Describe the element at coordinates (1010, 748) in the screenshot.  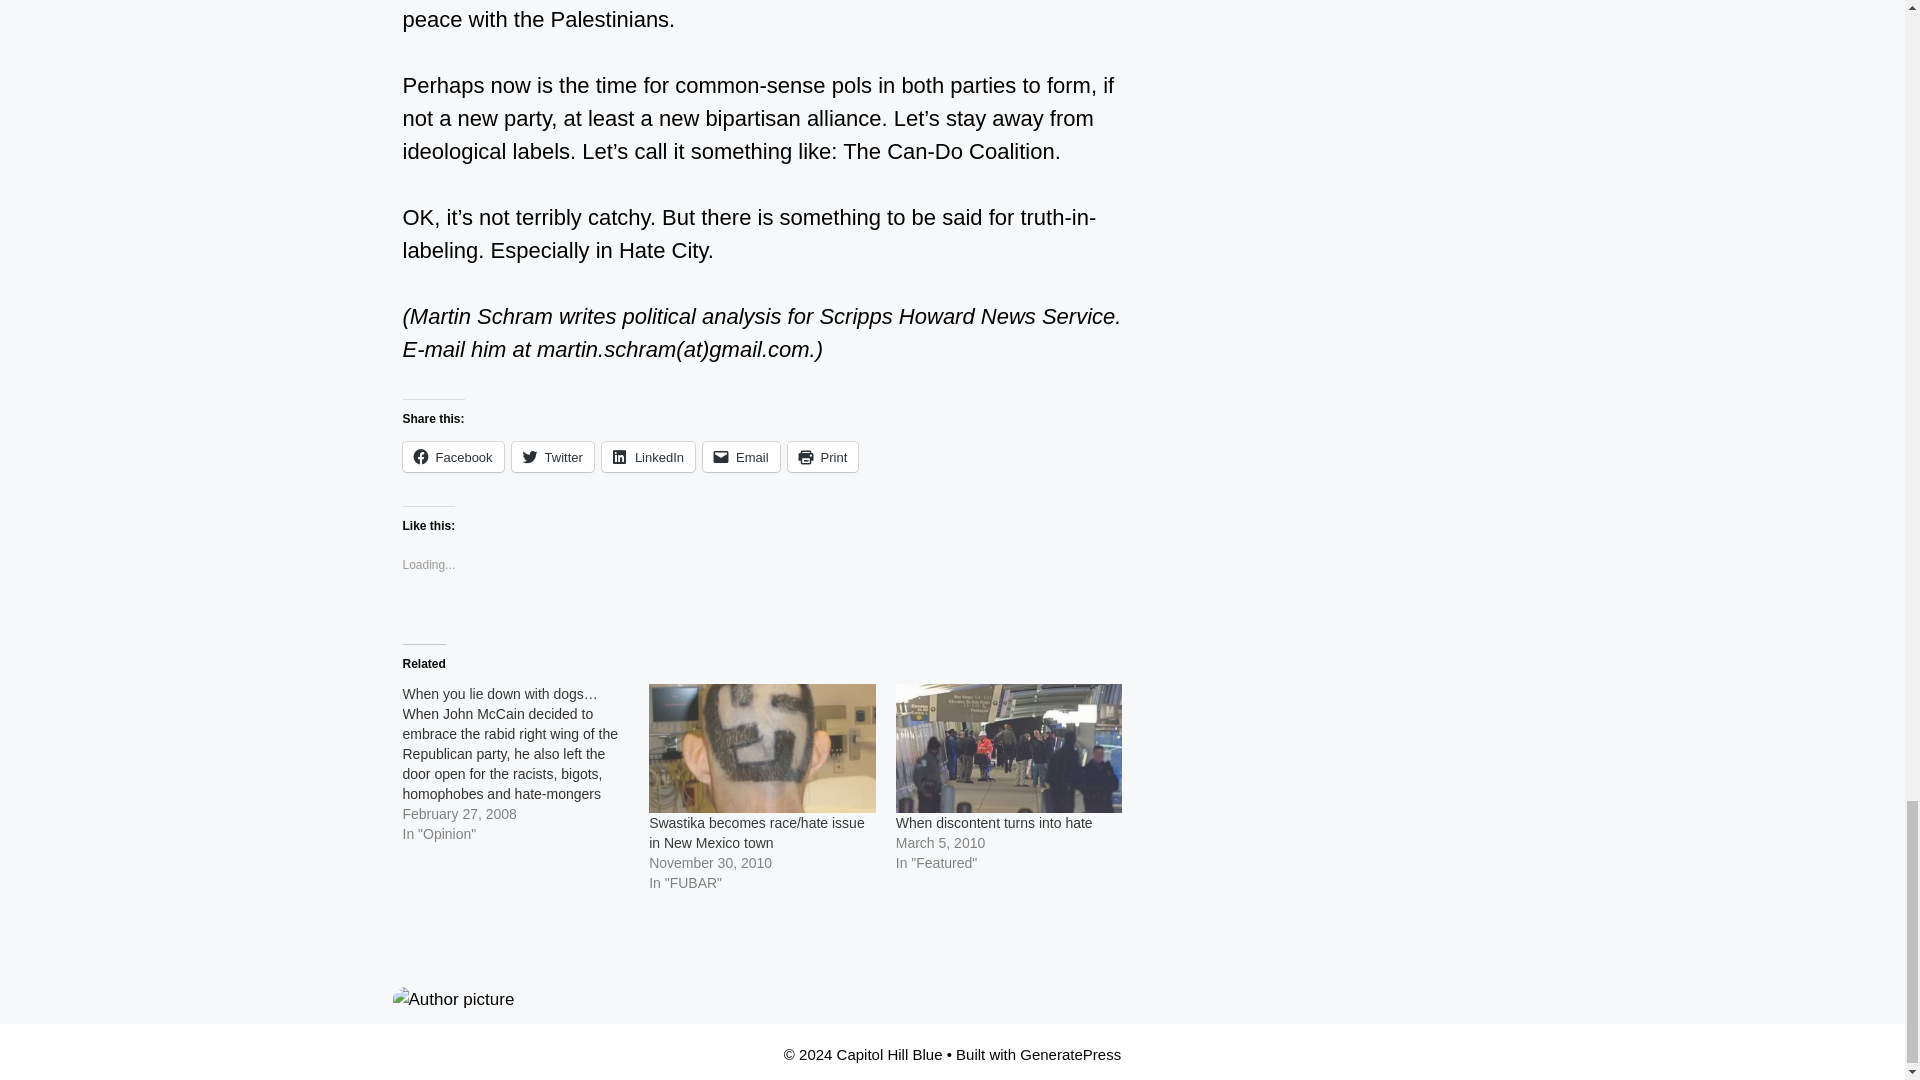
I see `When discontent turns into hate` at that location.